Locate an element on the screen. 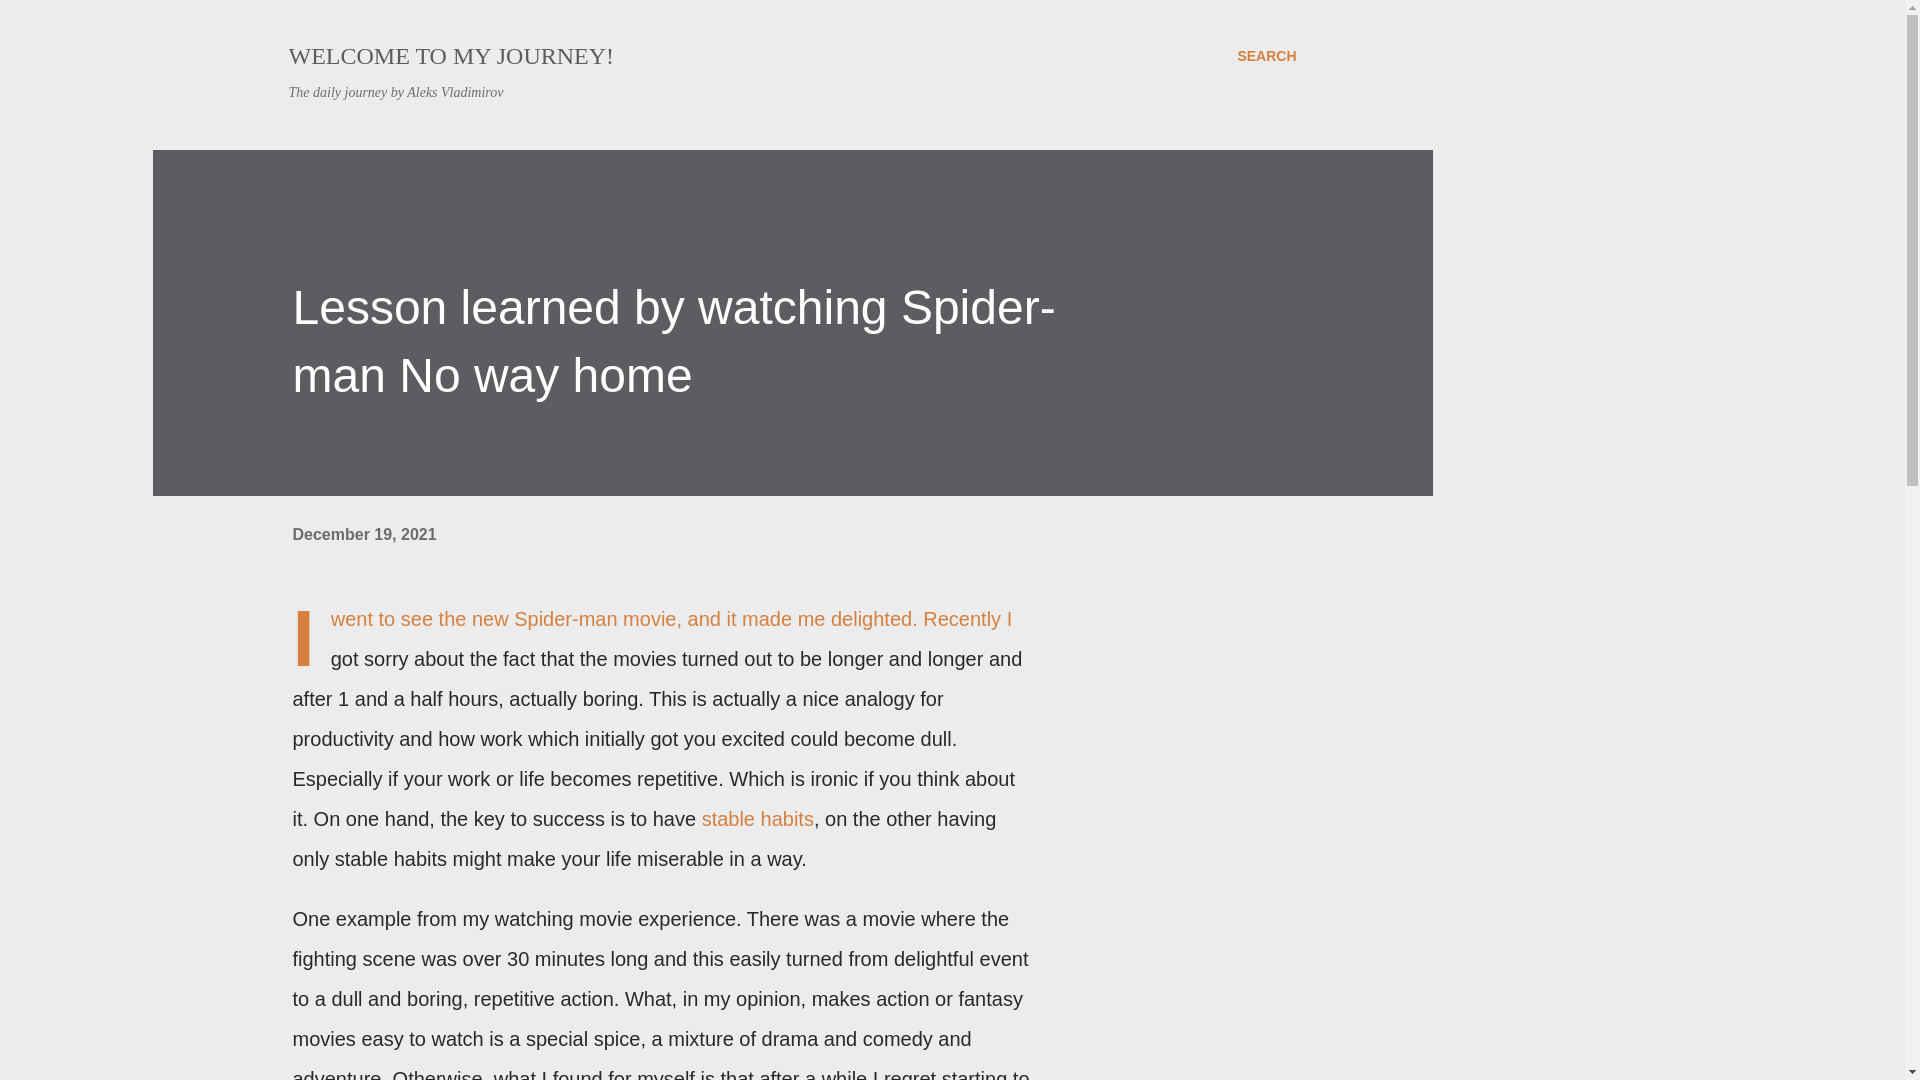  December 19, 2021 is located at coordinates (363, 534).